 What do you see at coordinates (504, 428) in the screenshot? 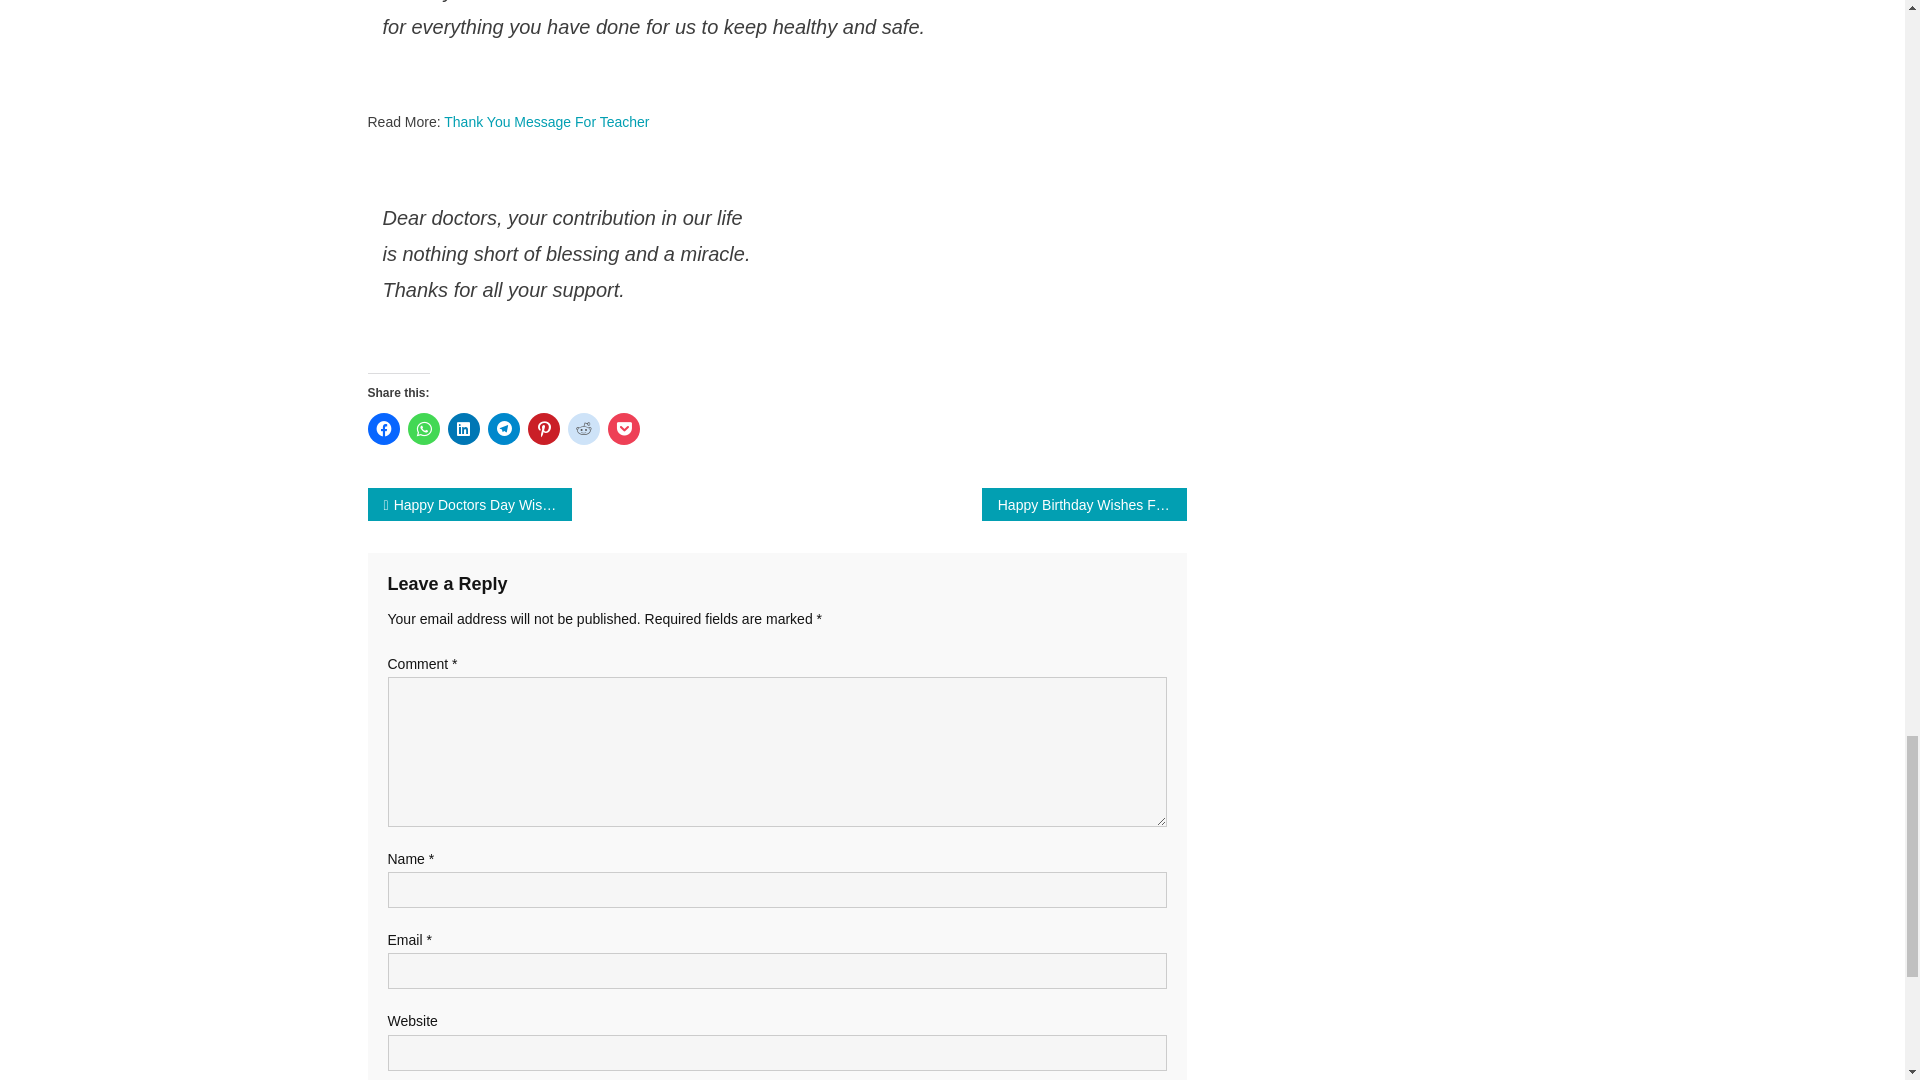
I see `Click to share on Telegram` at bounding box center [504, 428].